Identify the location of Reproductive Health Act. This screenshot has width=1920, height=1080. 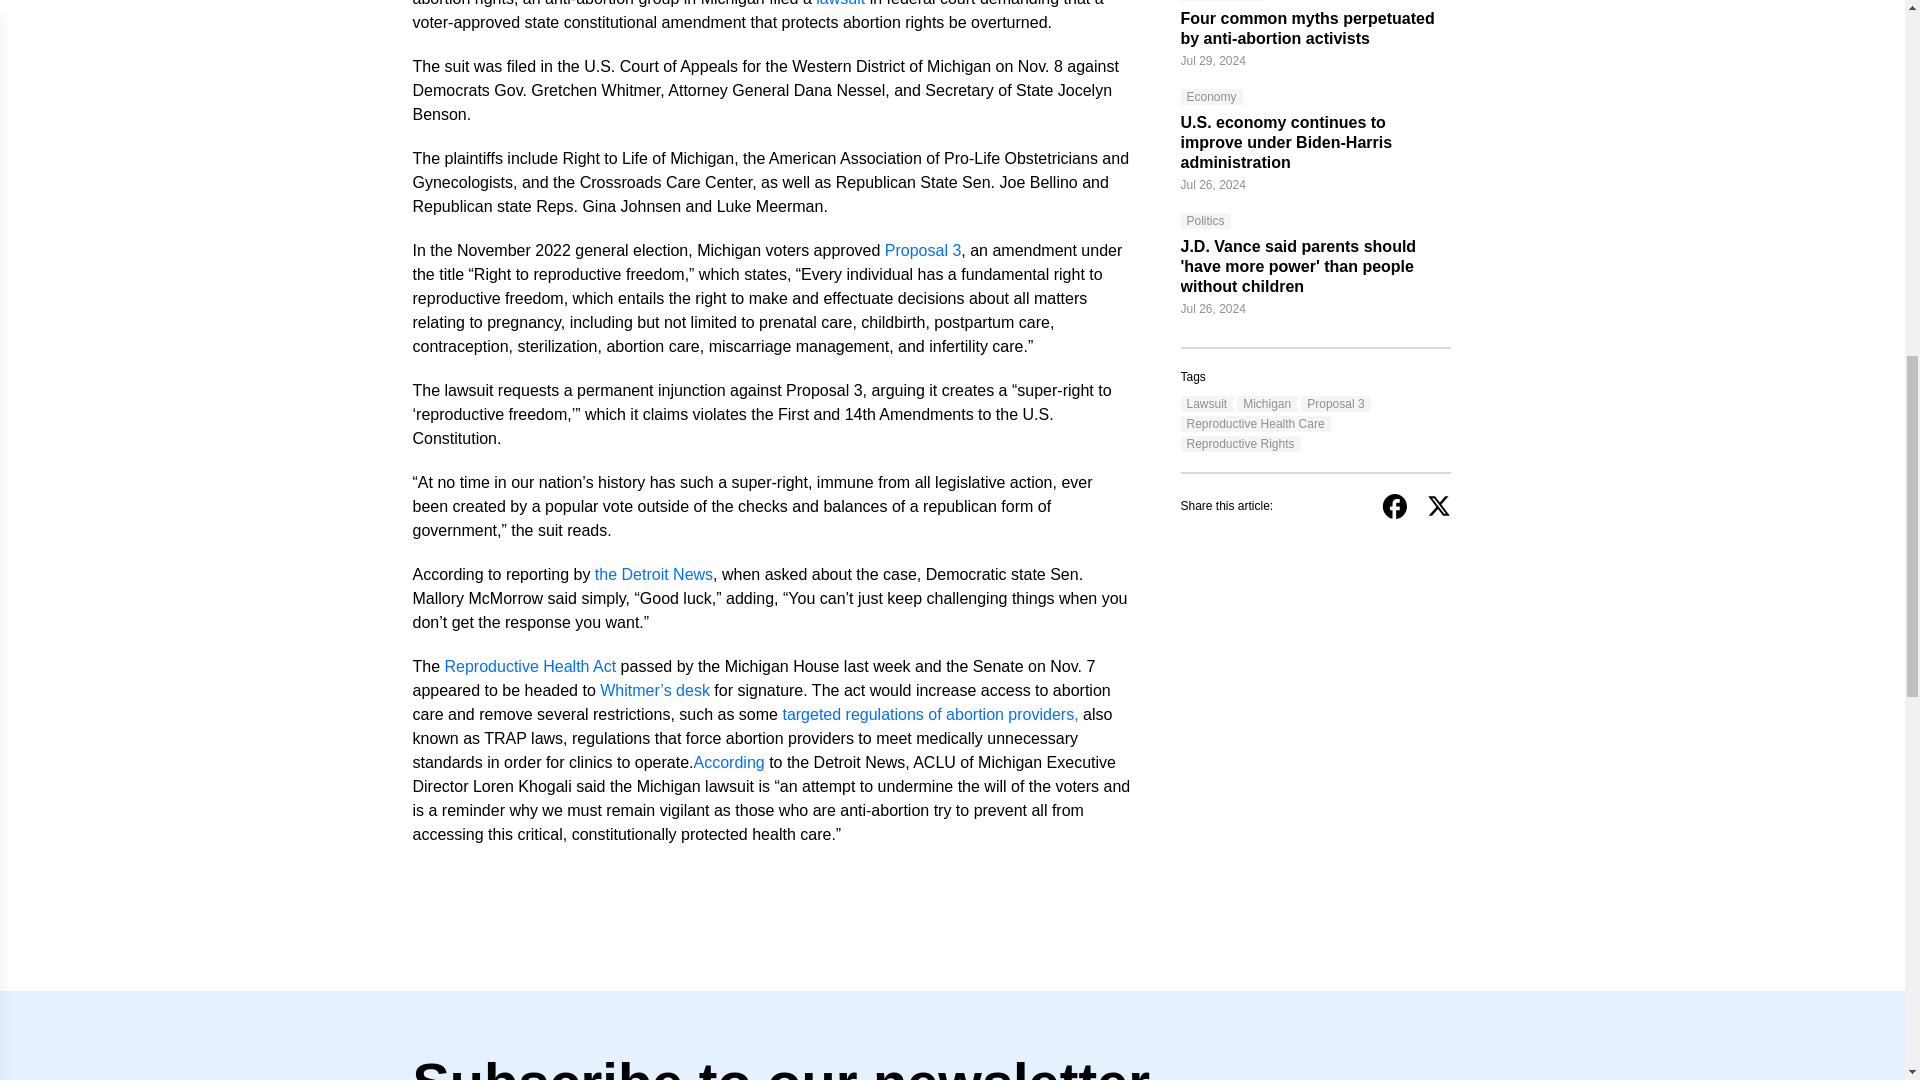
(530, 666).